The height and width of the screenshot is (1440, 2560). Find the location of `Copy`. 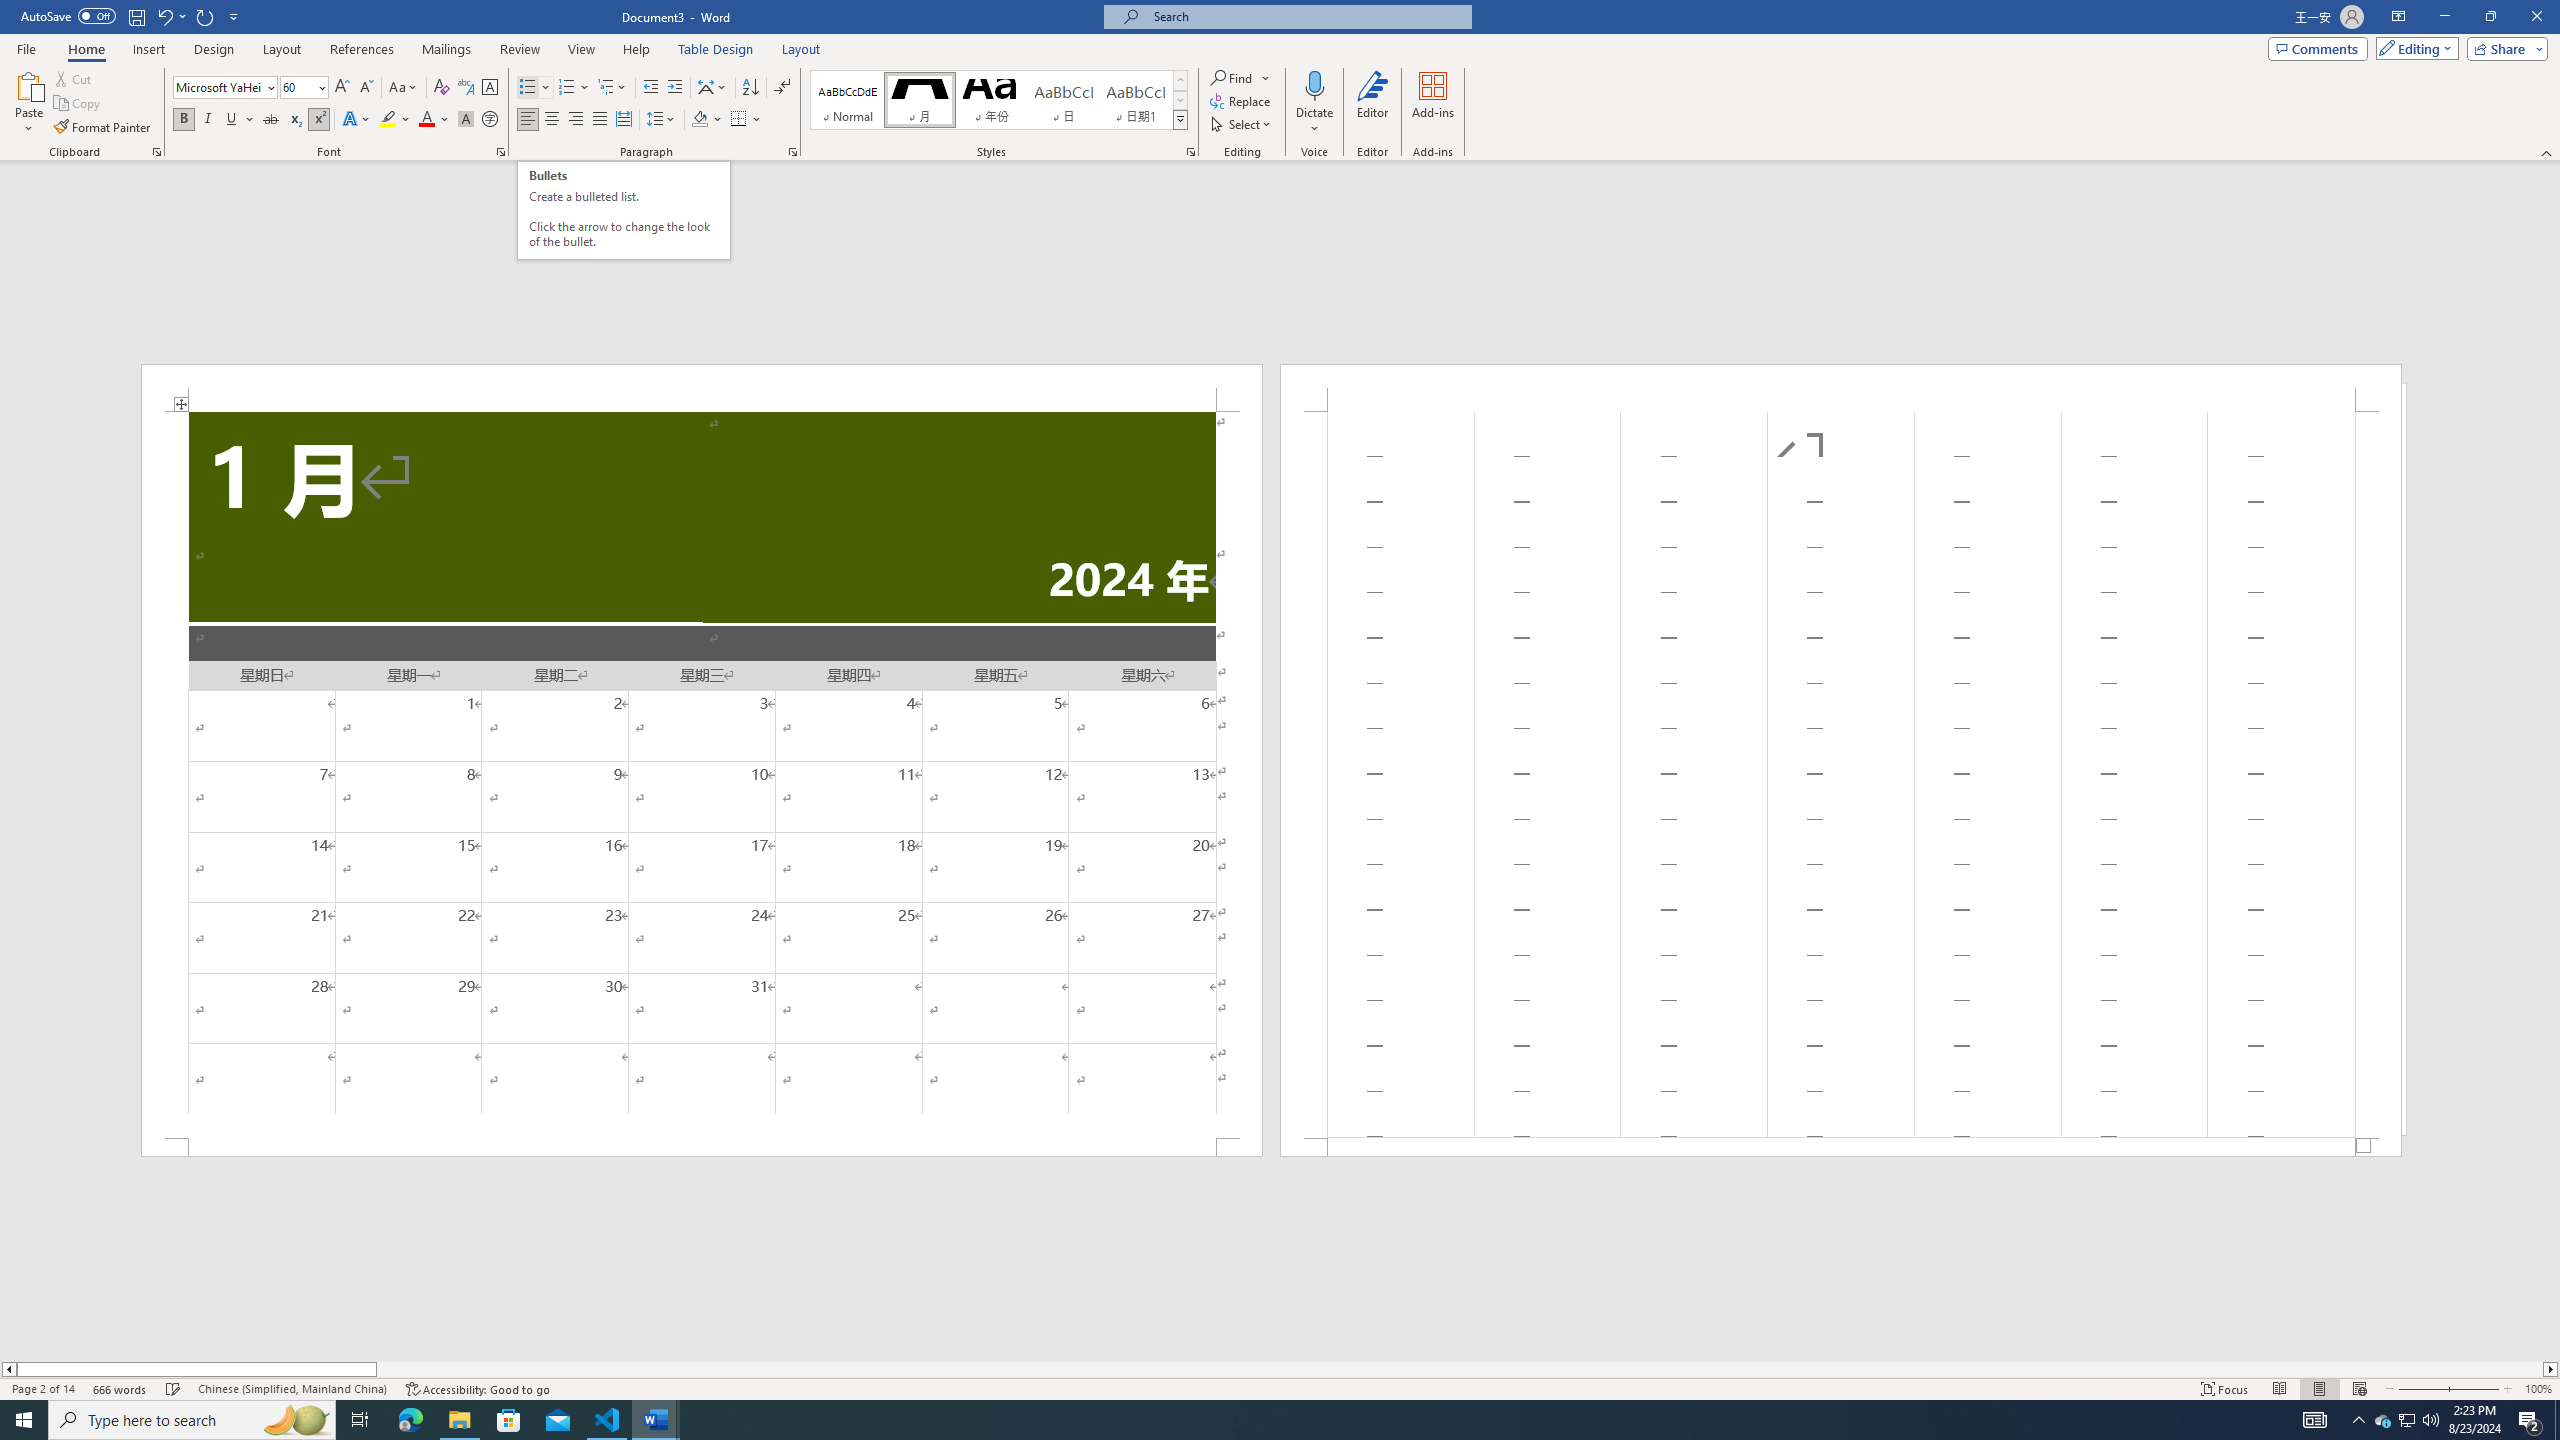

Copy is located at coordinates (79, 104).